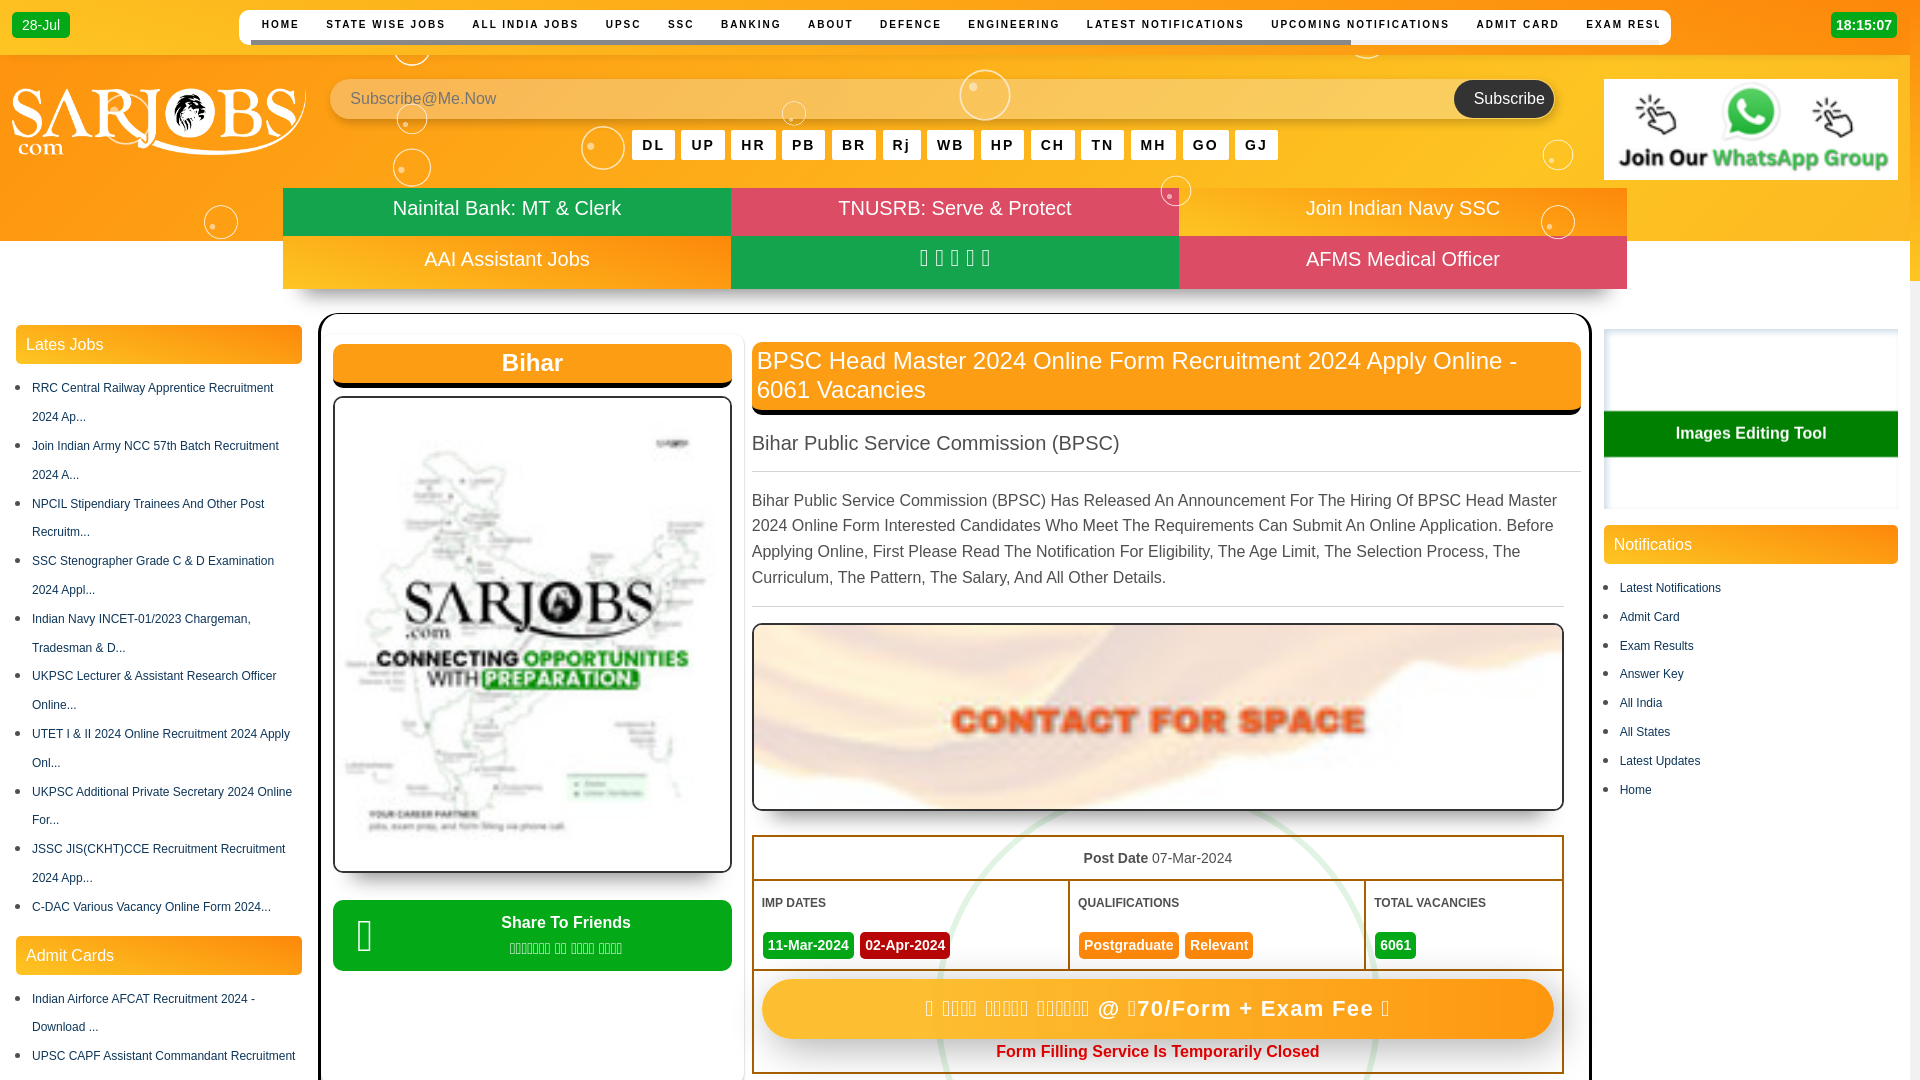  I want to click on ADMIT CARD, so click(1517, 24).